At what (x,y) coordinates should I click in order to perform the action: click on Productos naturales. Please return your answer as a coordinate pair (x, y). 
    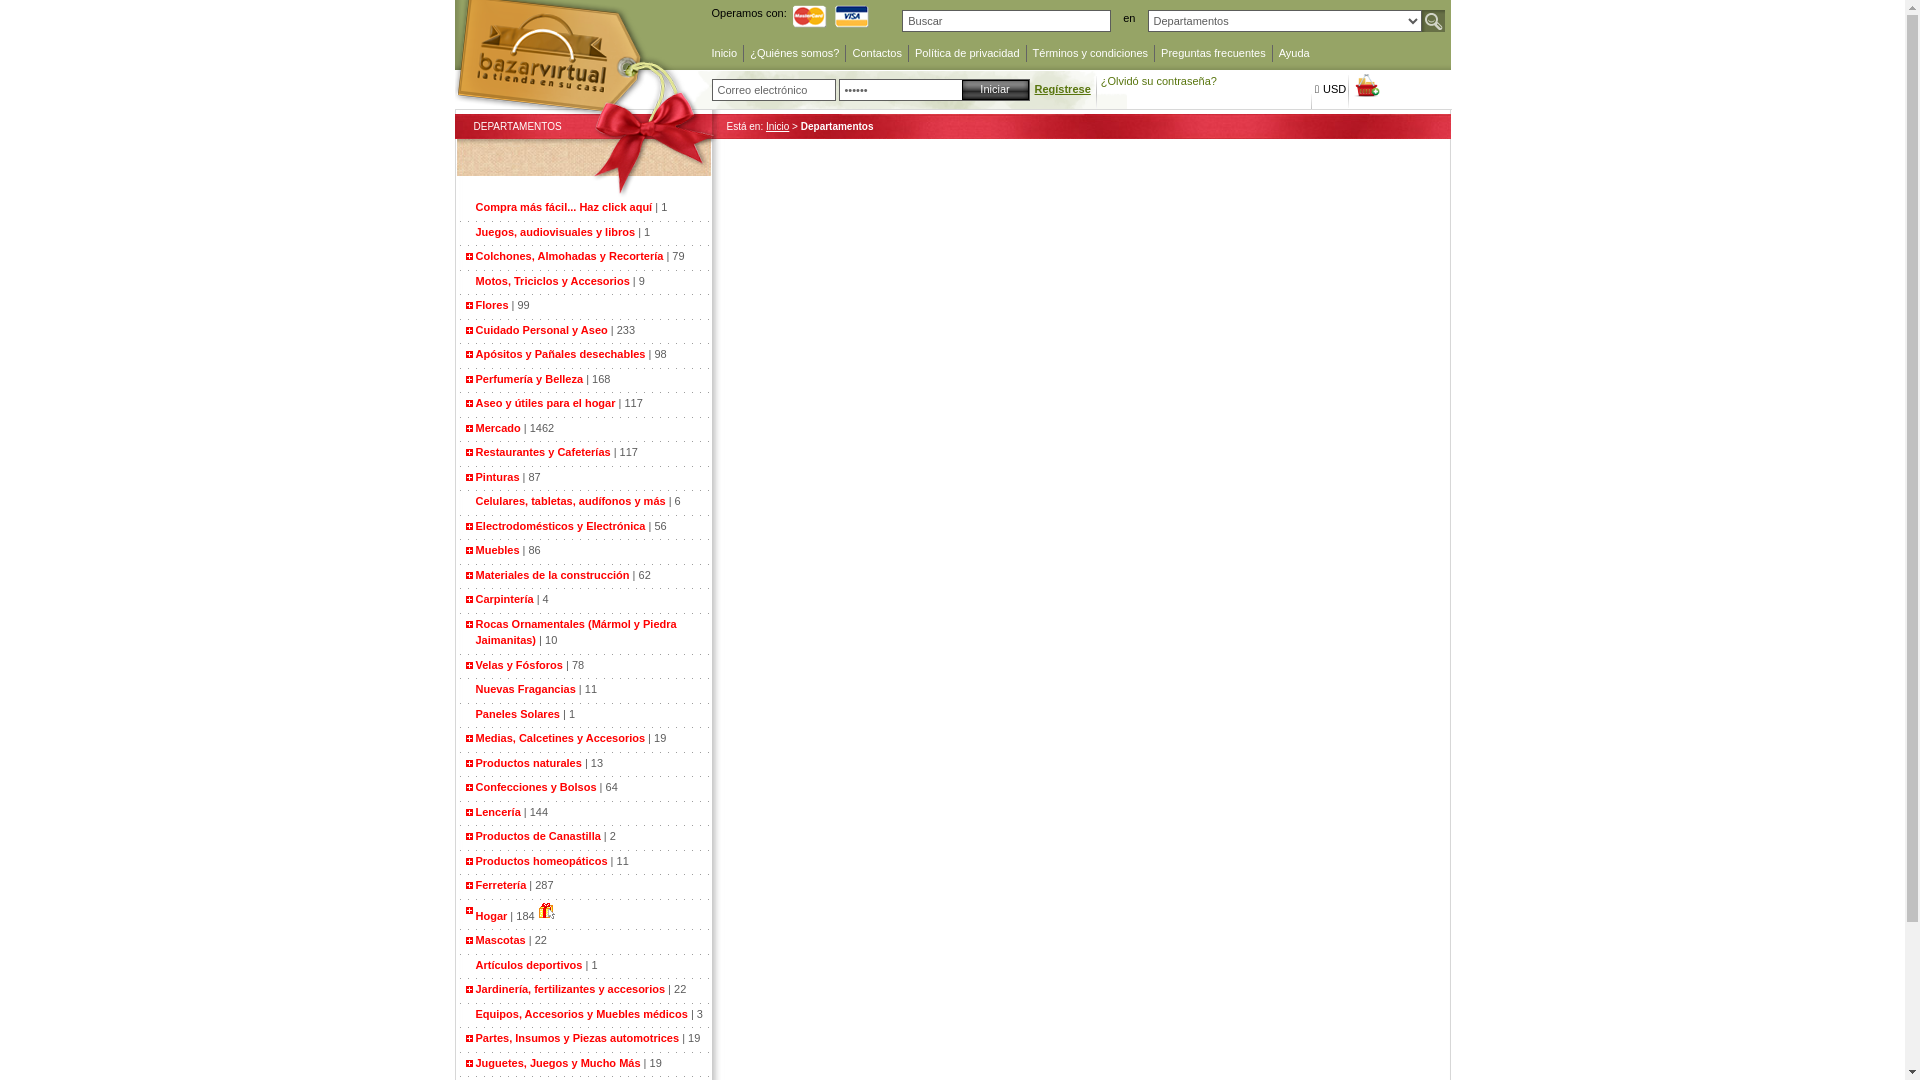
    Looking at the image, I should click on (529, 762).